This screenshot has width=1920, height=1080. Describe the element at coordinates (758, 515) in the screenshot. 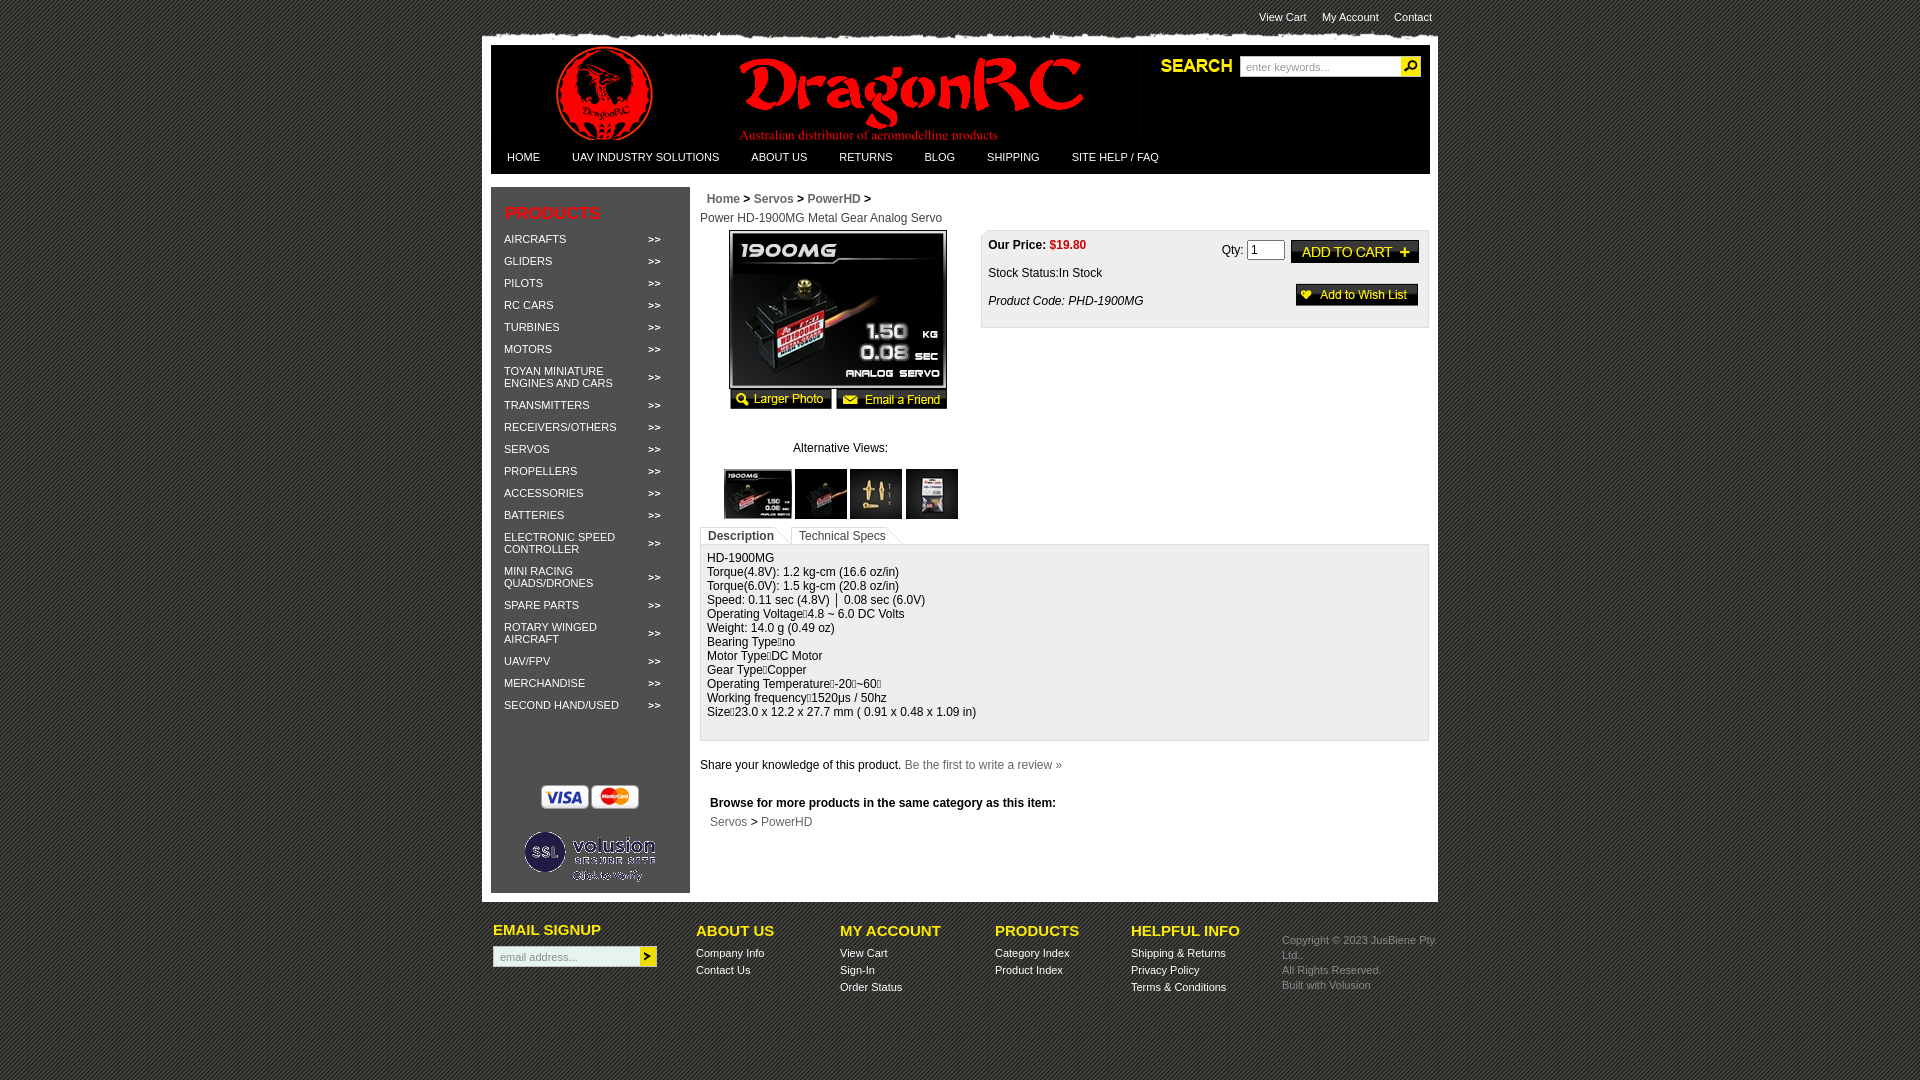

I see `Power HD-1900MG Metal Gear Analog Servo` at that location.